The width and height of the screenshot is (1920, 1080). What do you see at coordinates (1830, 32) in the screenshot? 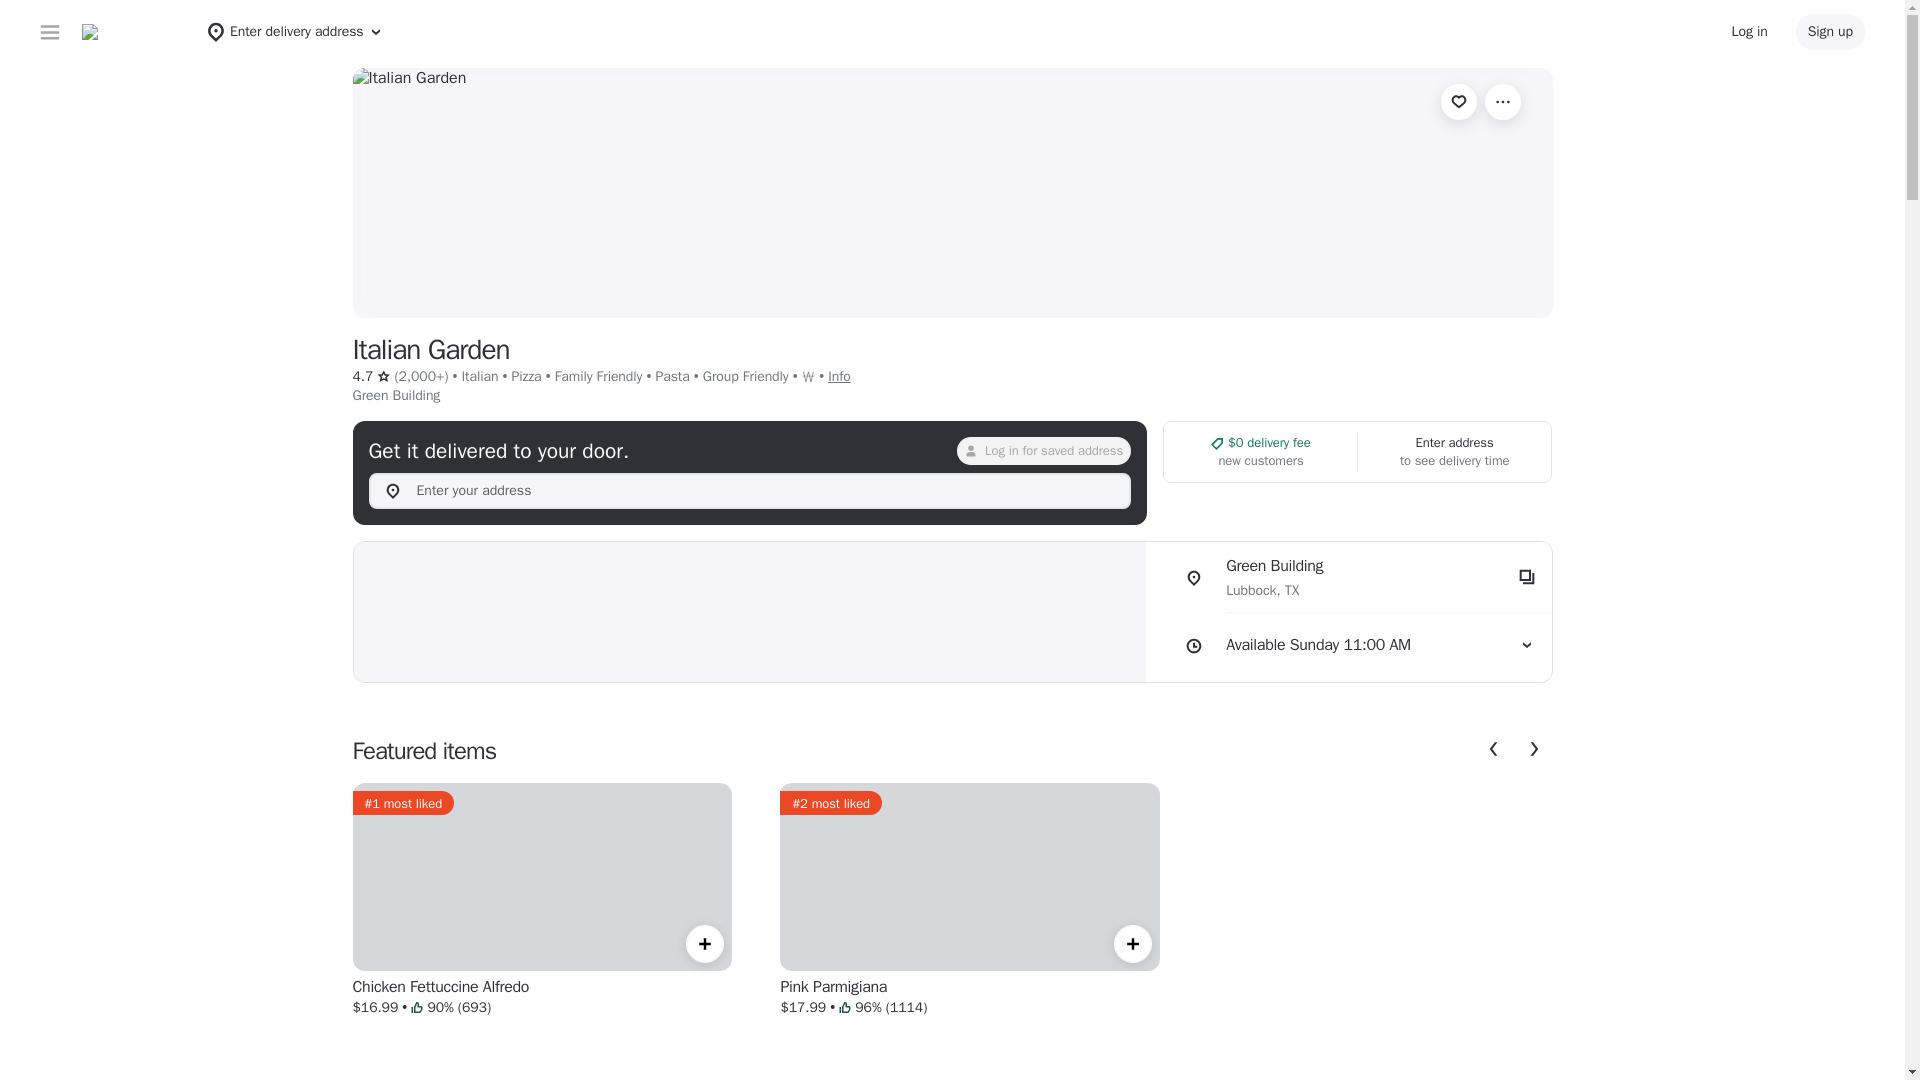
I see `Sign up` at bounding box center [1830, 32].